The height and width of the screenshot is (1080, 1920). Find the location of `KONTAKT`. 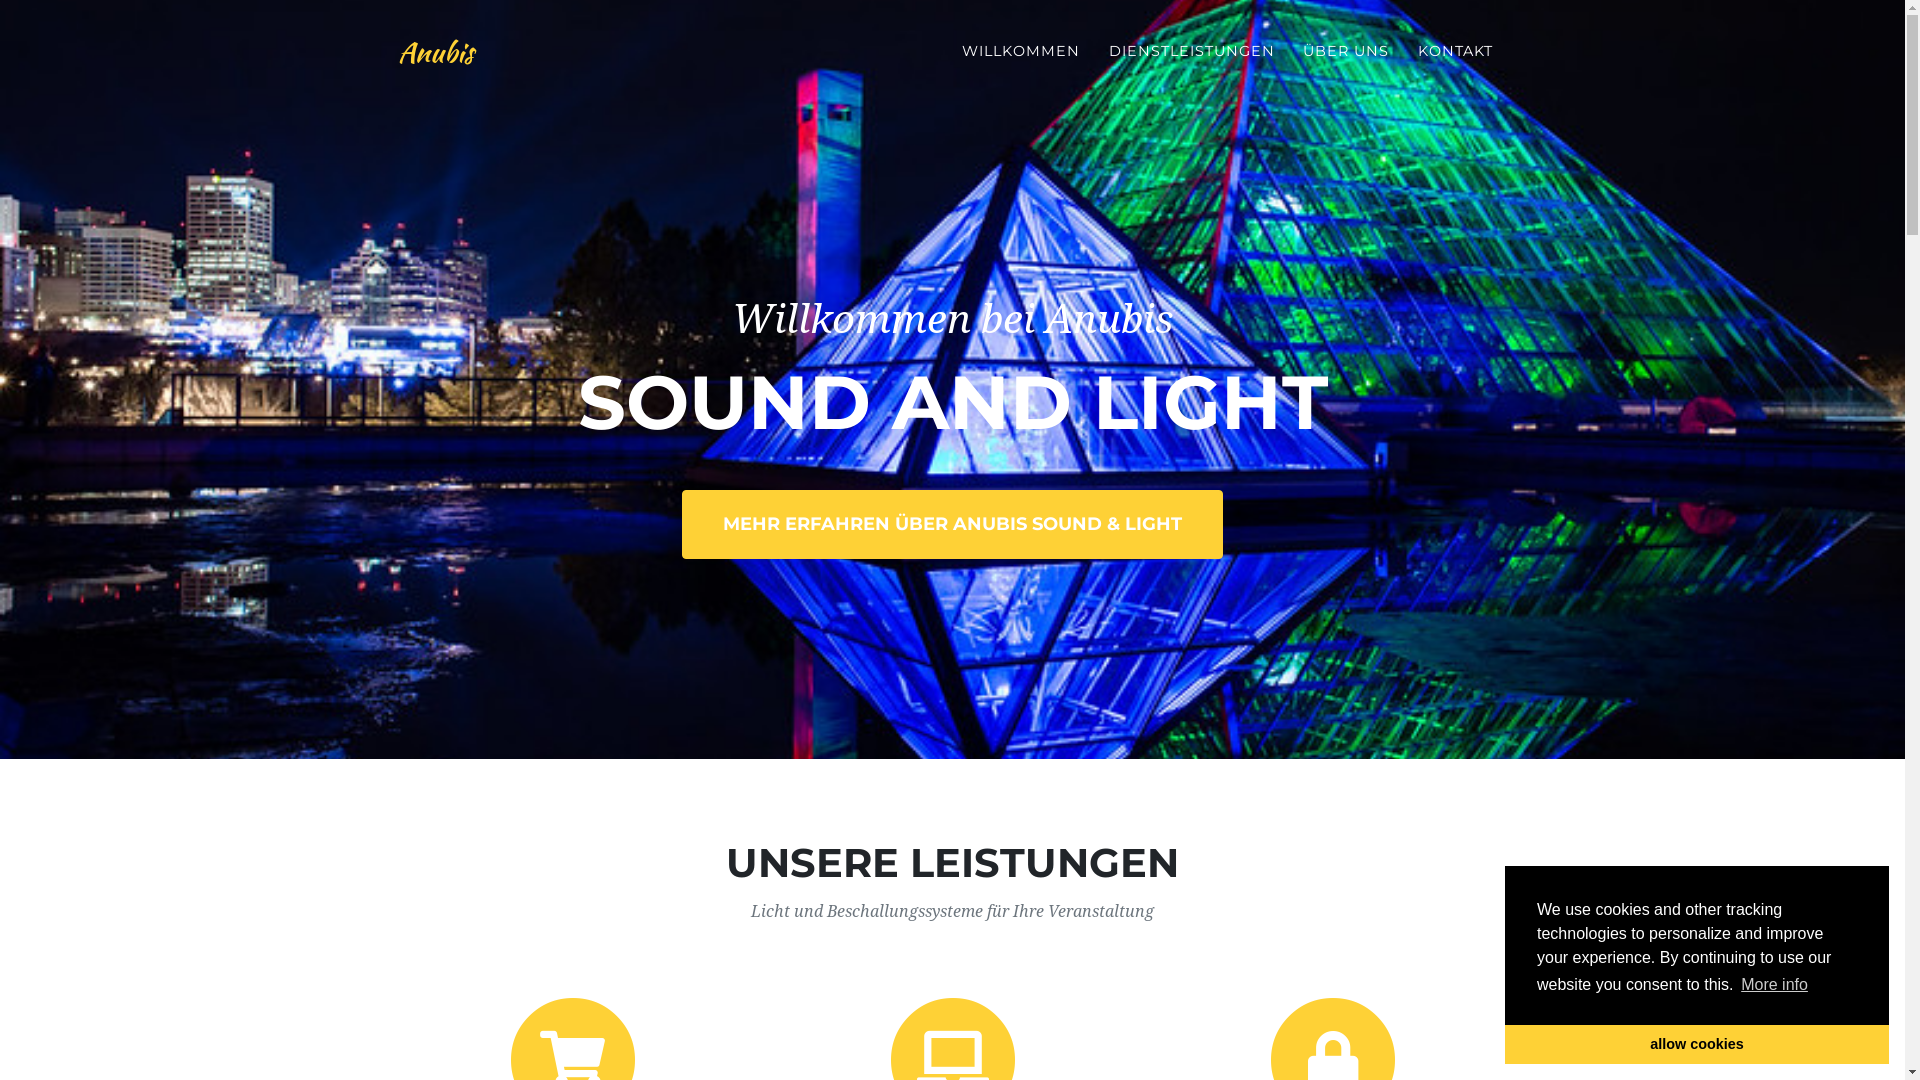

KONTAKT is located at coordinates (1456, 51).